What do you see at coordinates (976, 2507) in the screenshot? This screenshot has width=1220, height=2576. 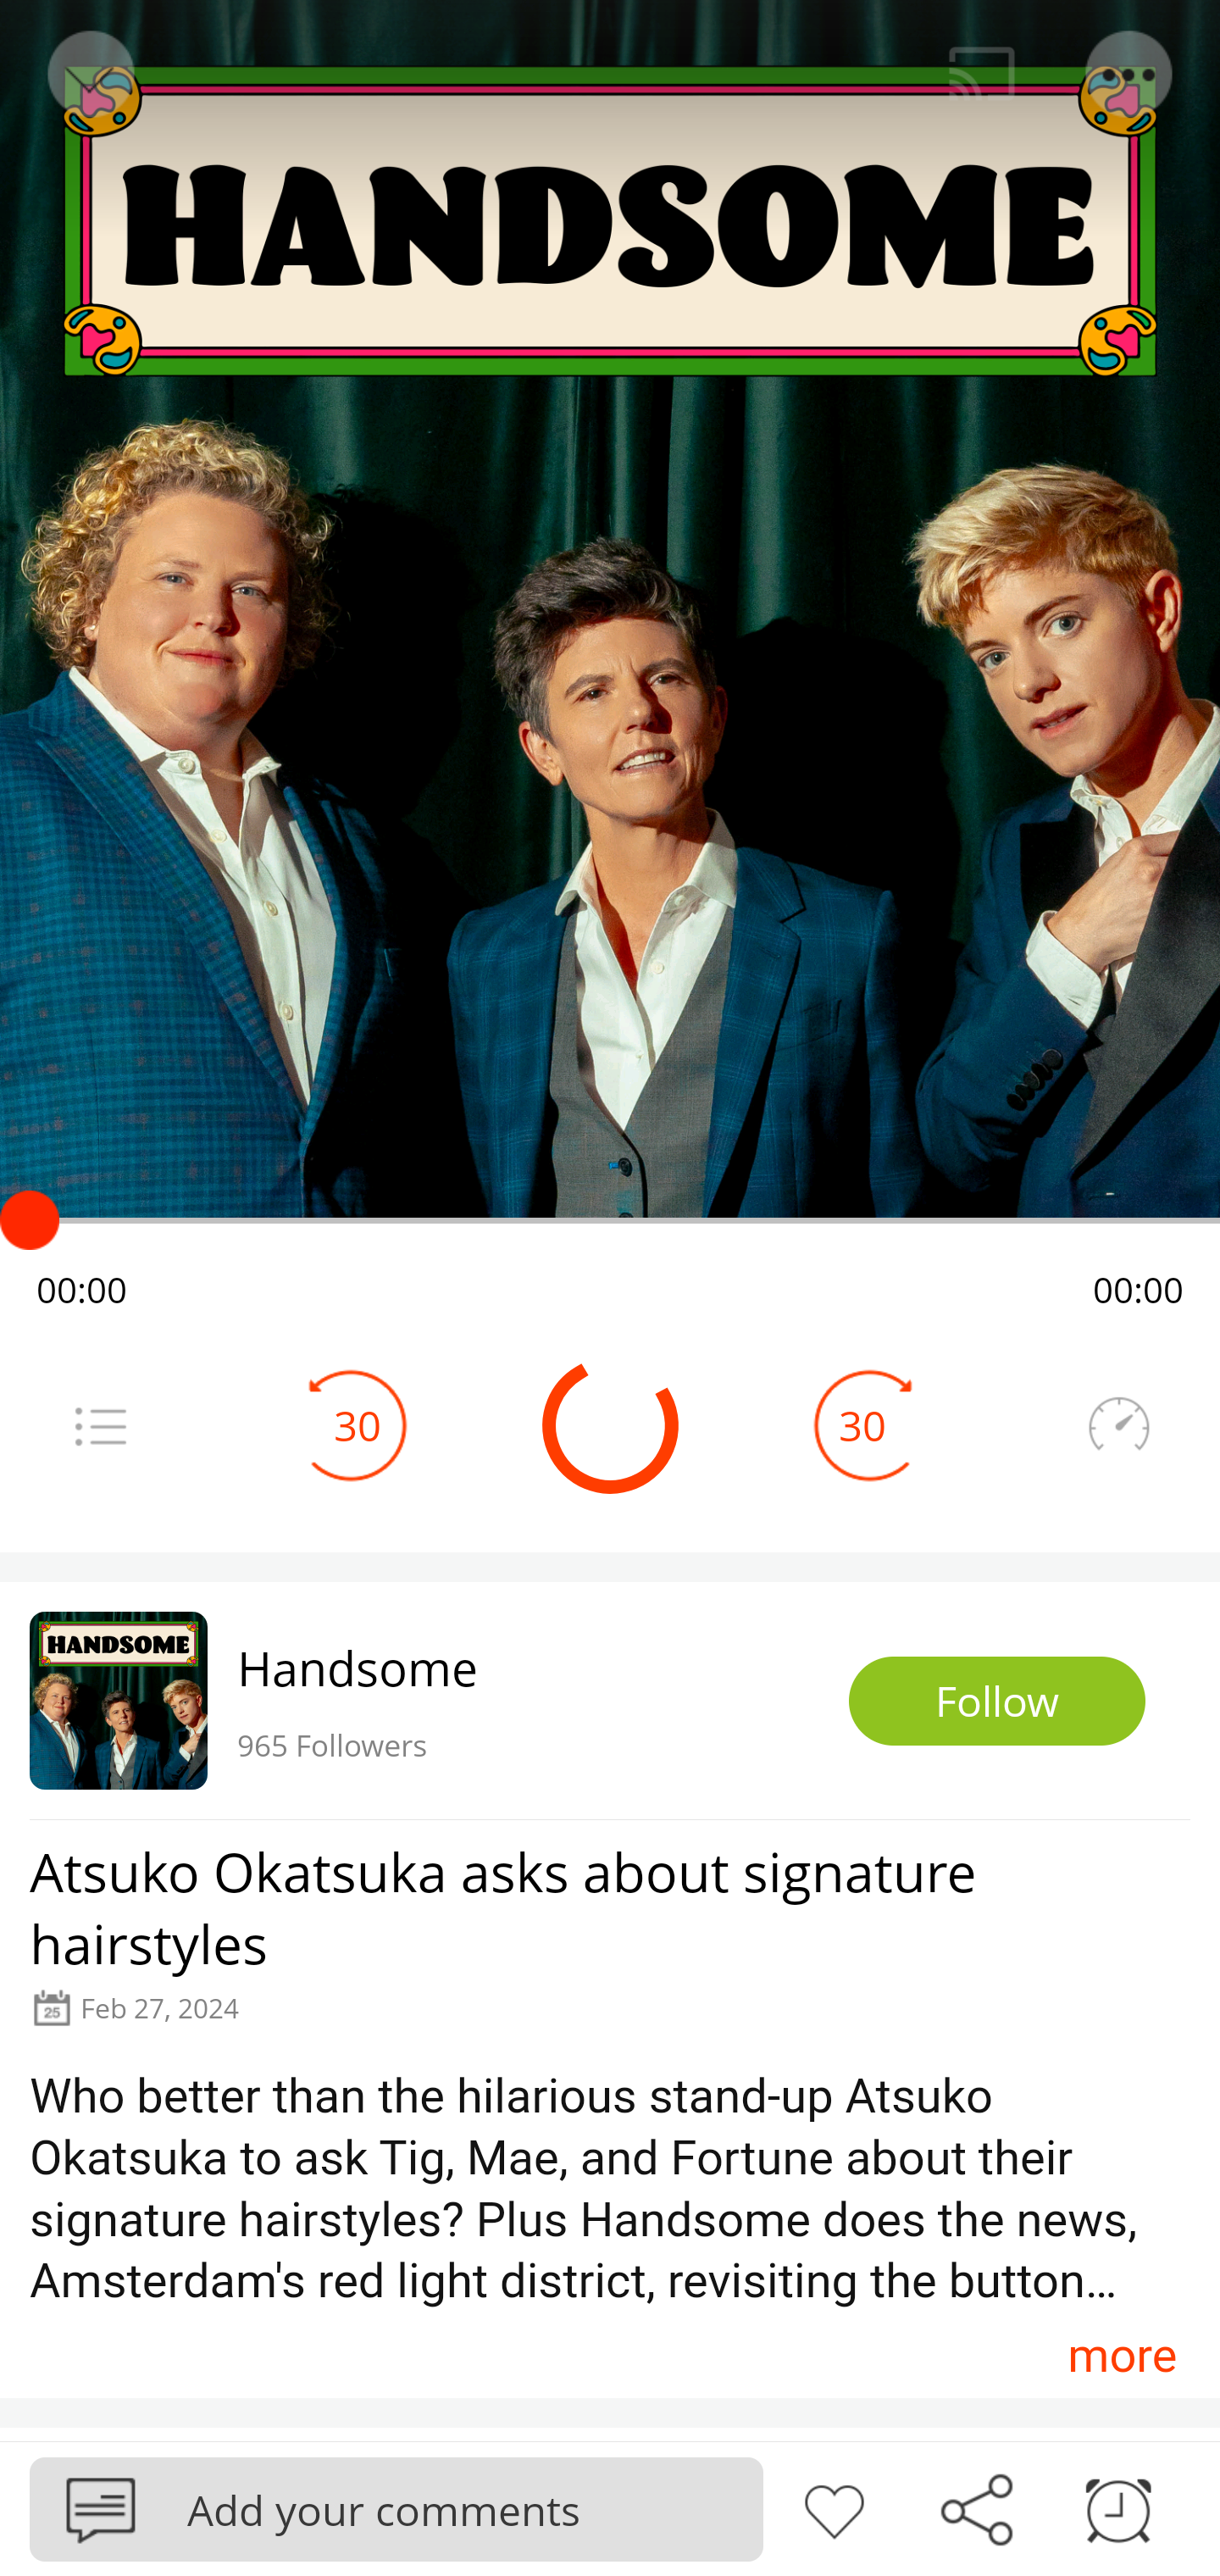 I see `Share` at bounding box center [976, 2507].